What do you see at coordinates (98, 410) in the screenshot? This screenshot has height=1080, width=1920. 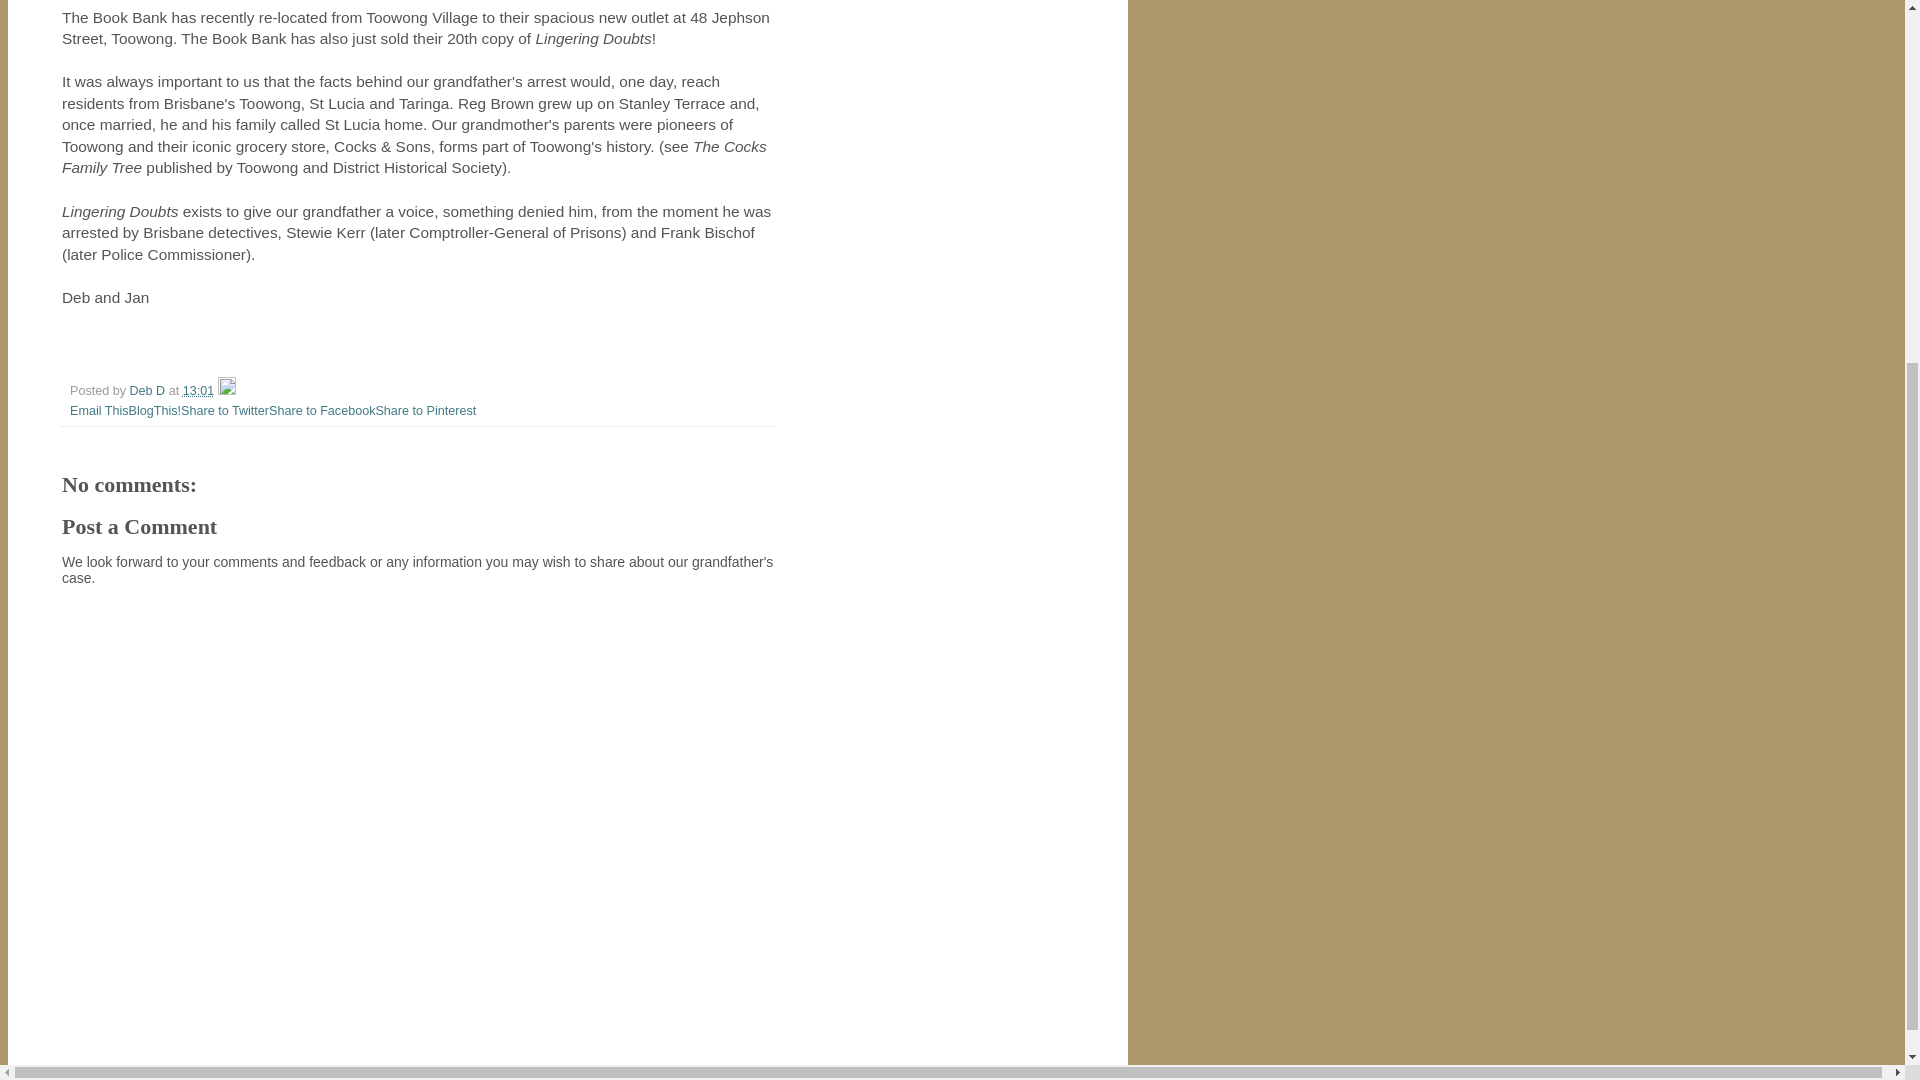 I see `Email This` at bounding box center [98, 410].